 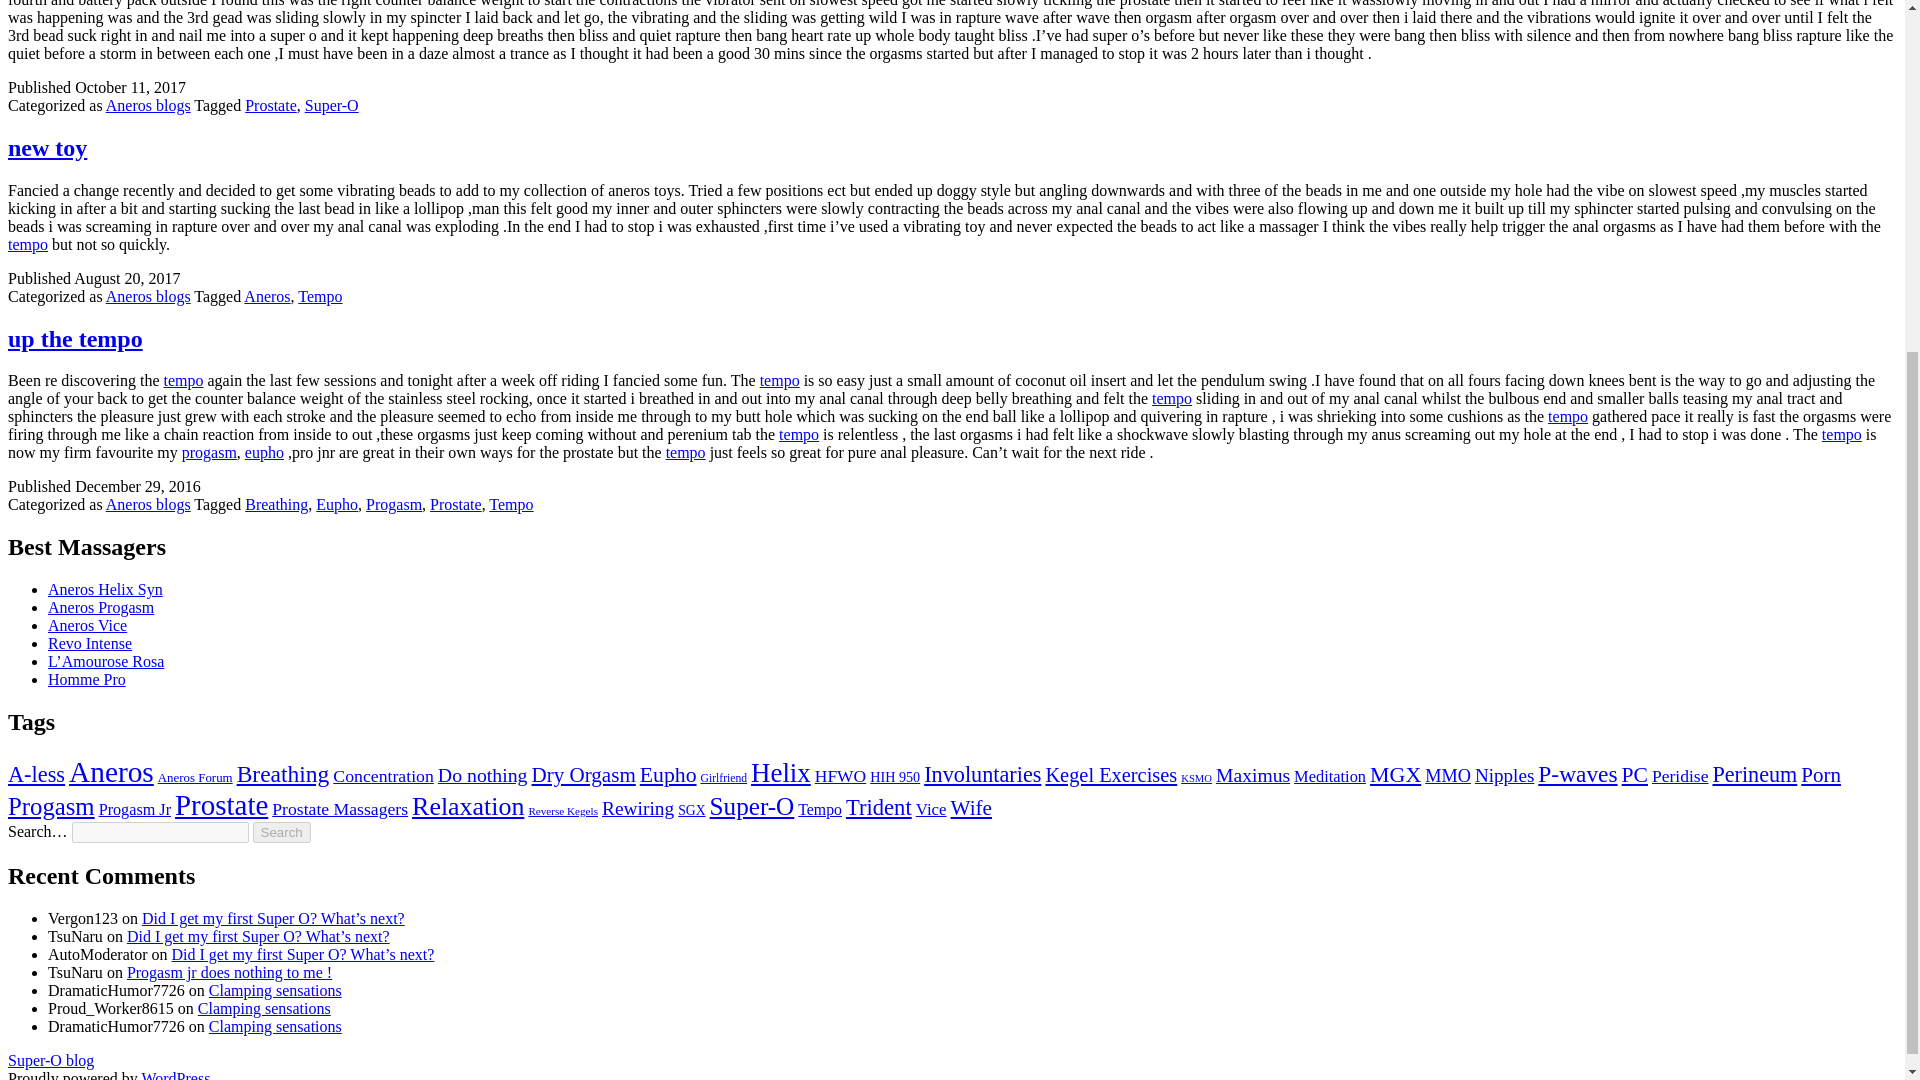 I want to click on new toy, so click(x=46, y=148).